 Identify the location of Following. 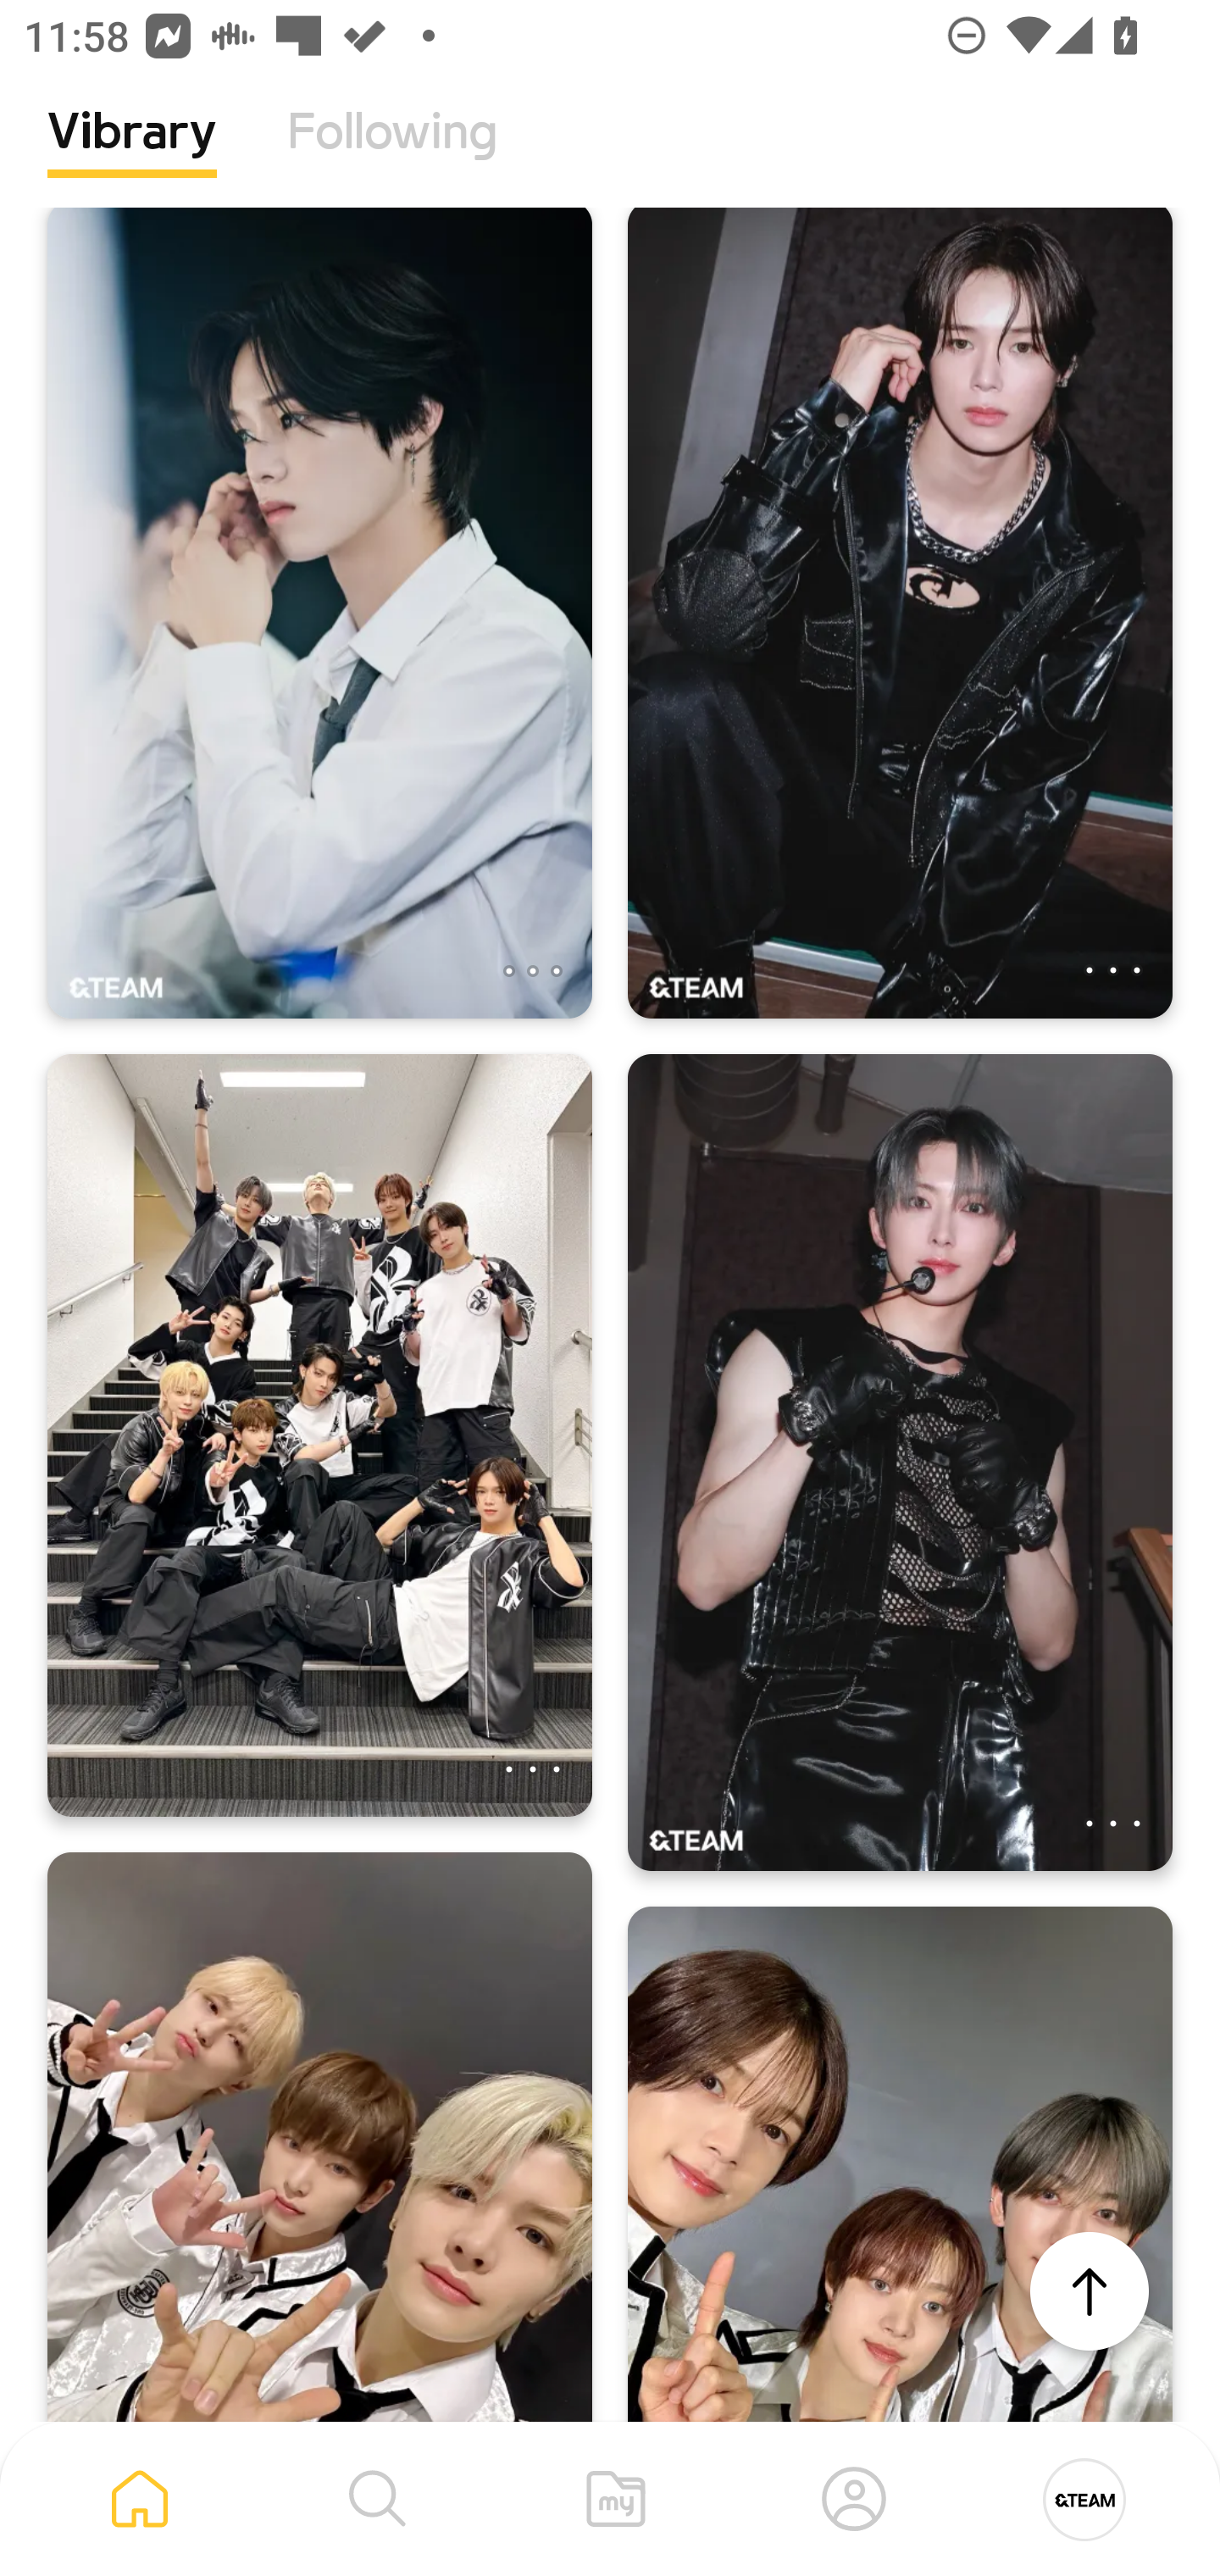
(392, 157).